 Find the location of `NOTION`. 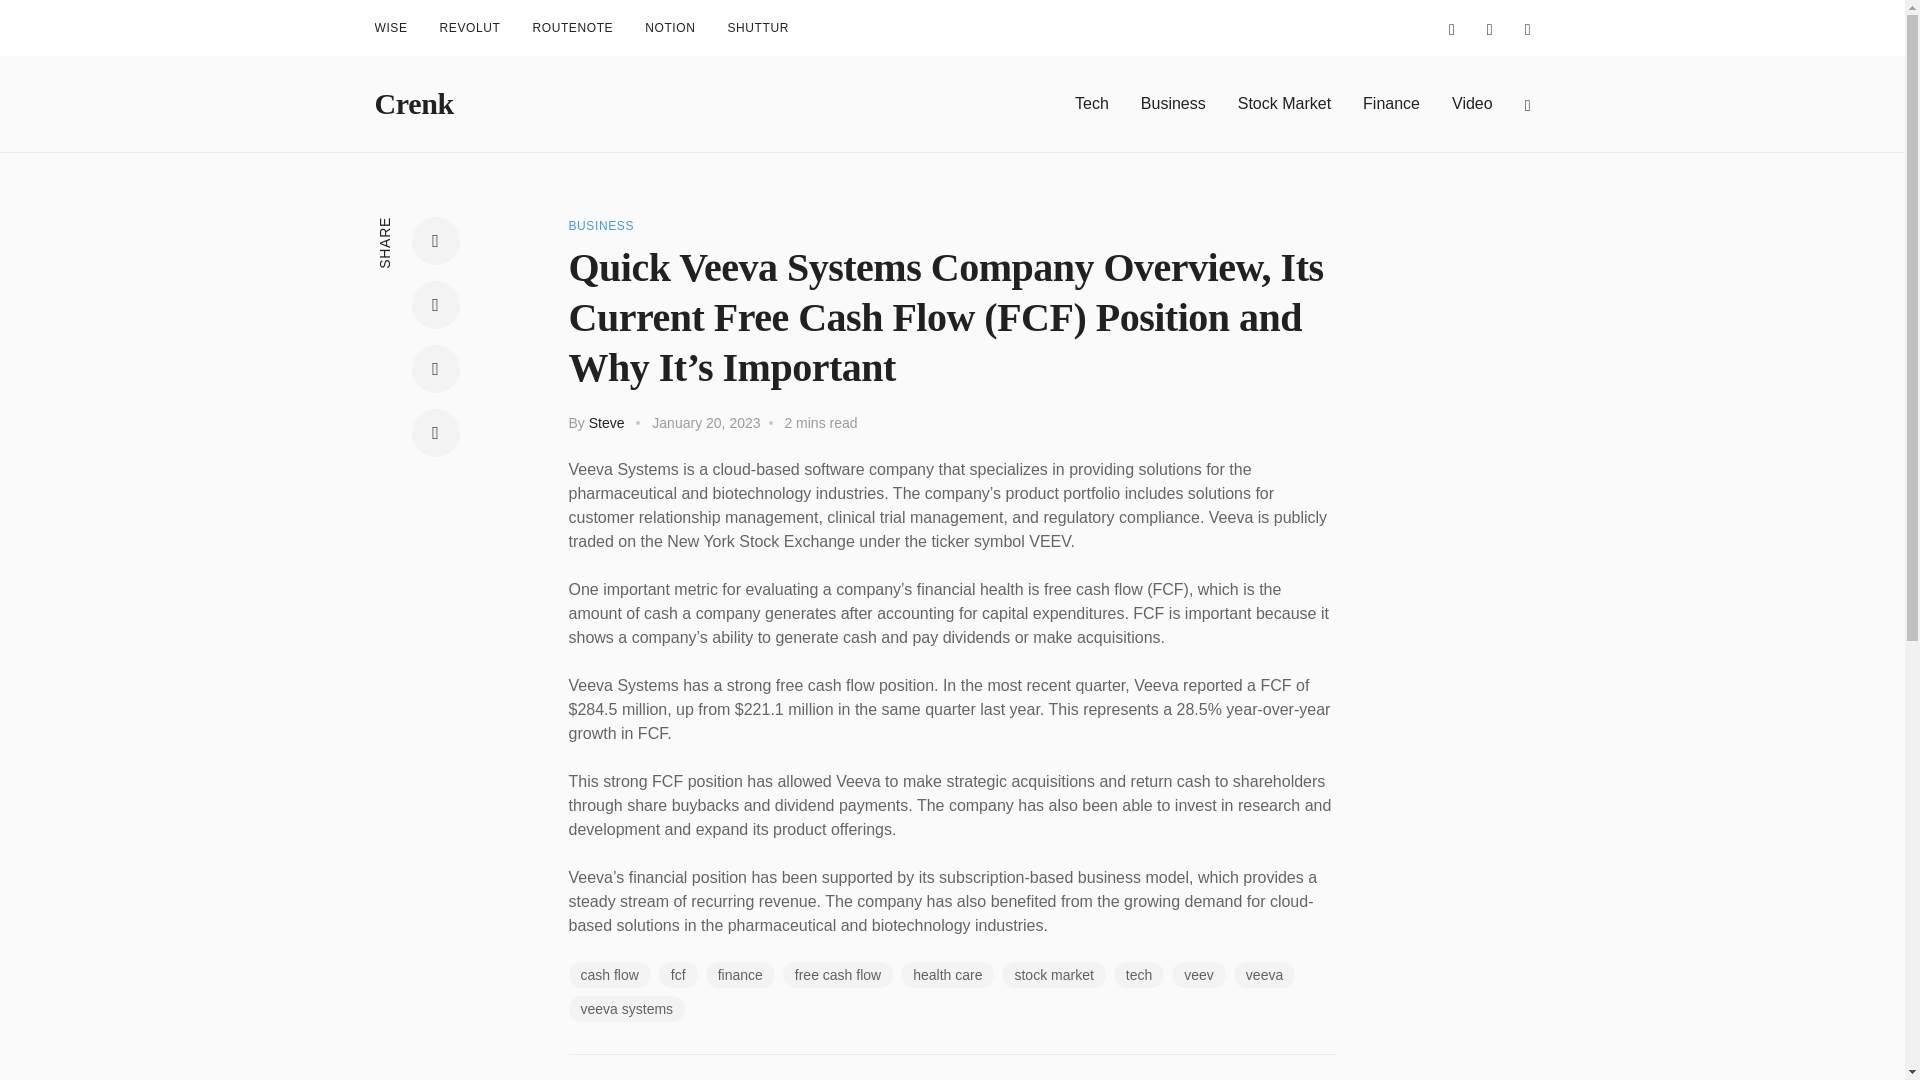

NOTION is located at coordinates (670, 28).